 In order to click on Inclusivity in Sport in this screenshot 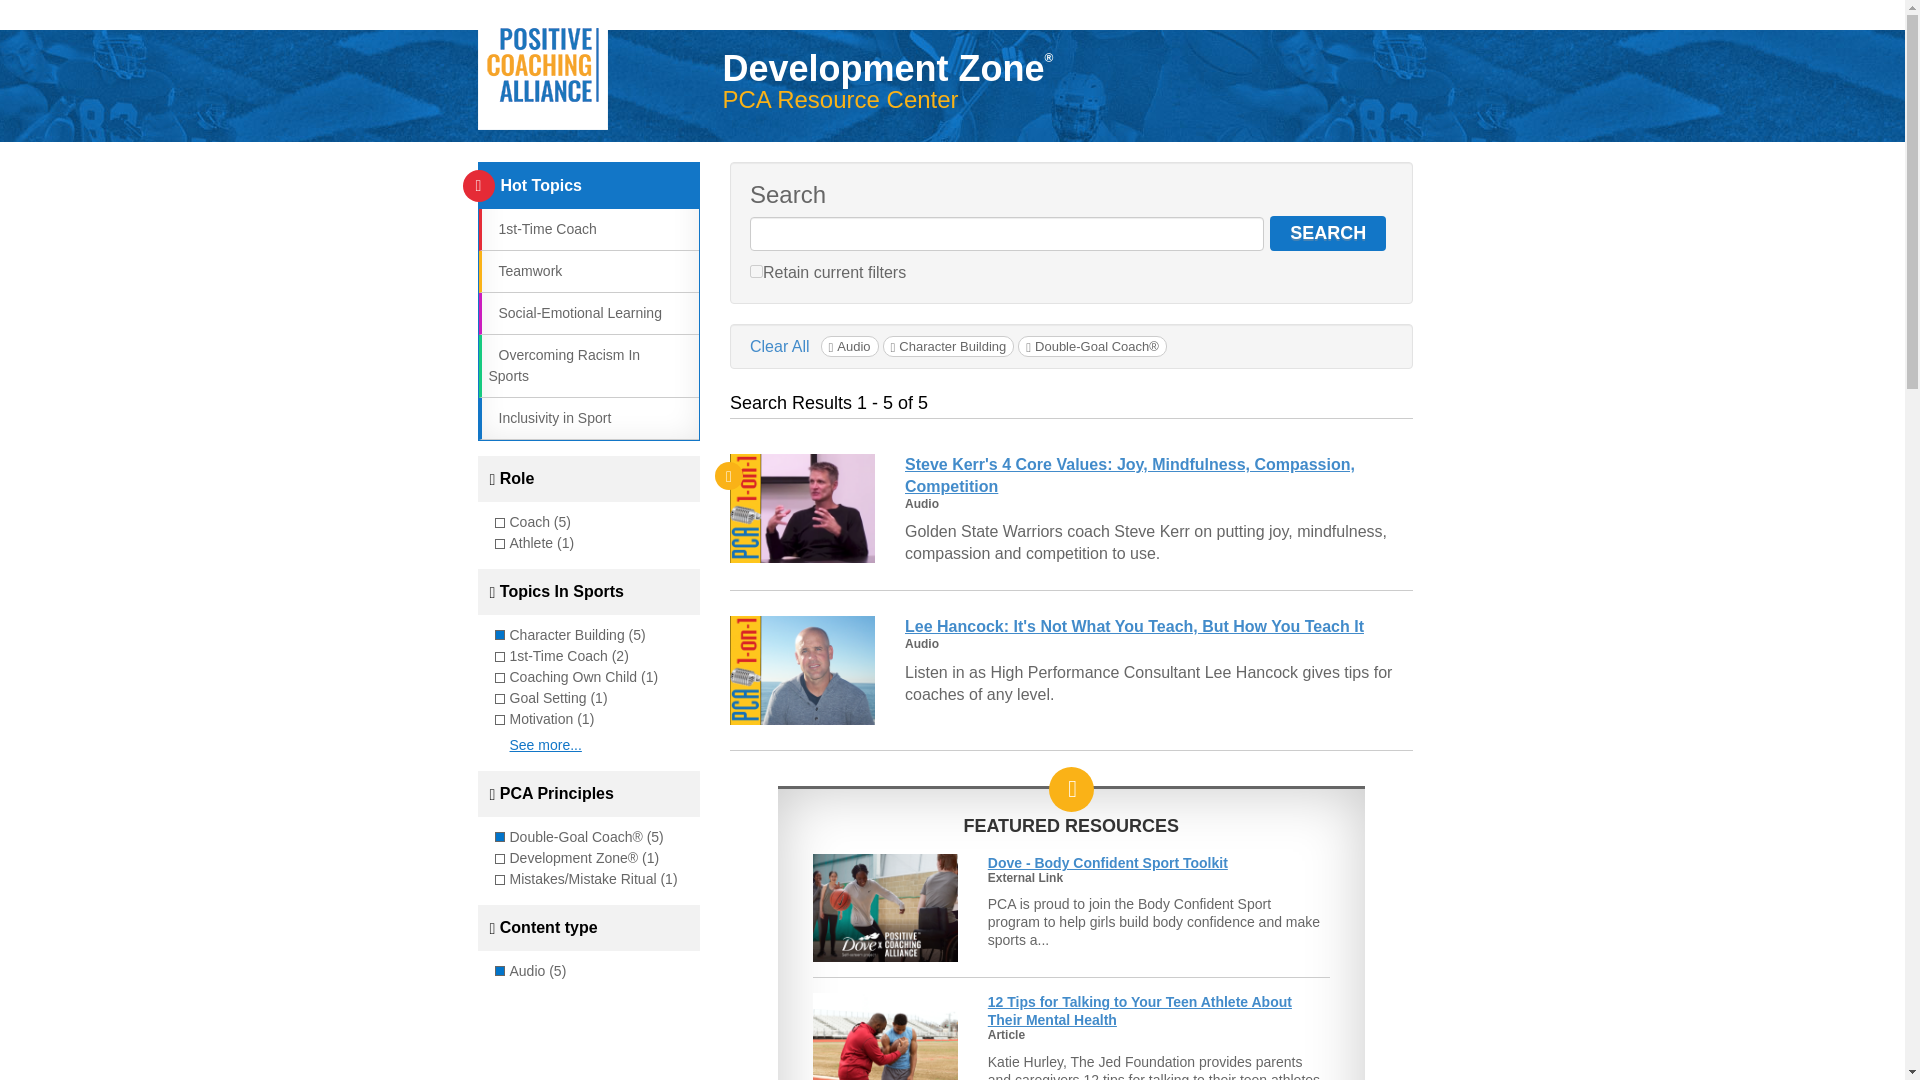, I will do `click(548, 418)`.